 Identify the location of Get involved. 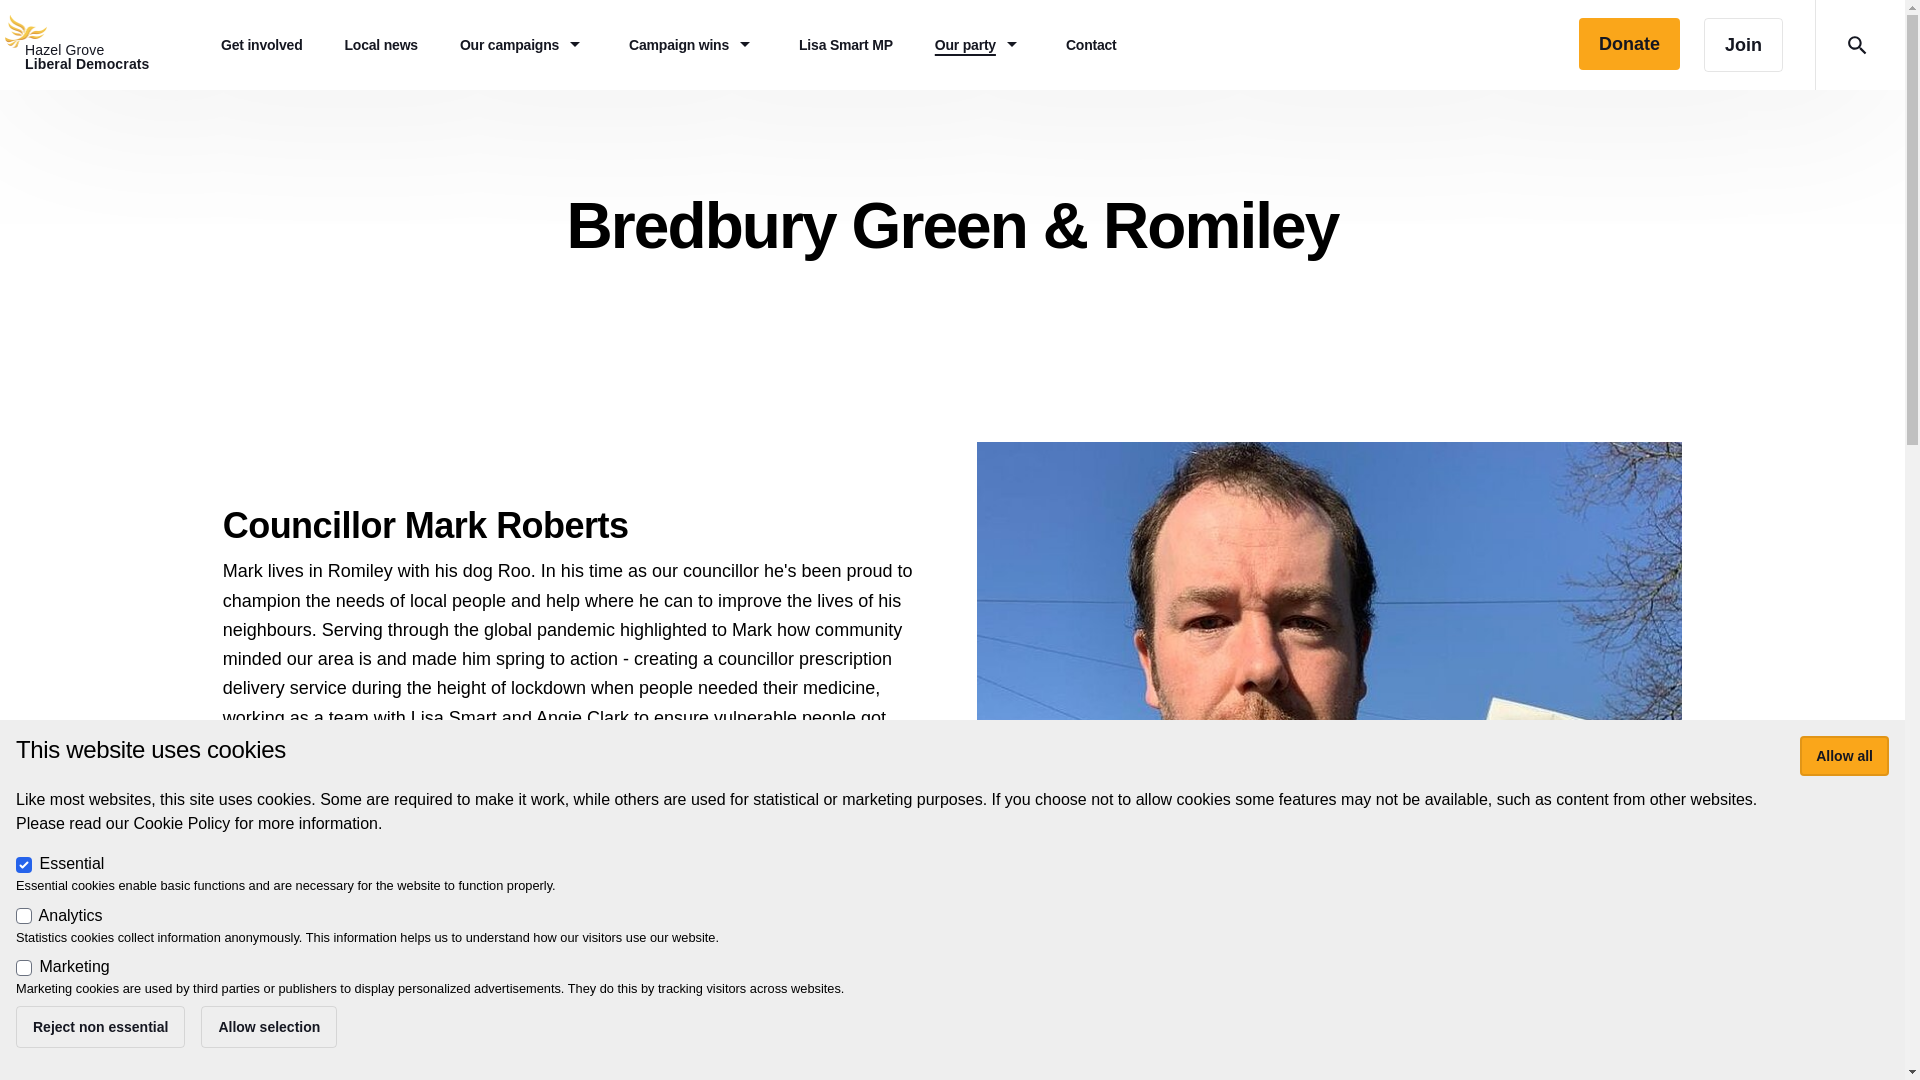
(692, 44).